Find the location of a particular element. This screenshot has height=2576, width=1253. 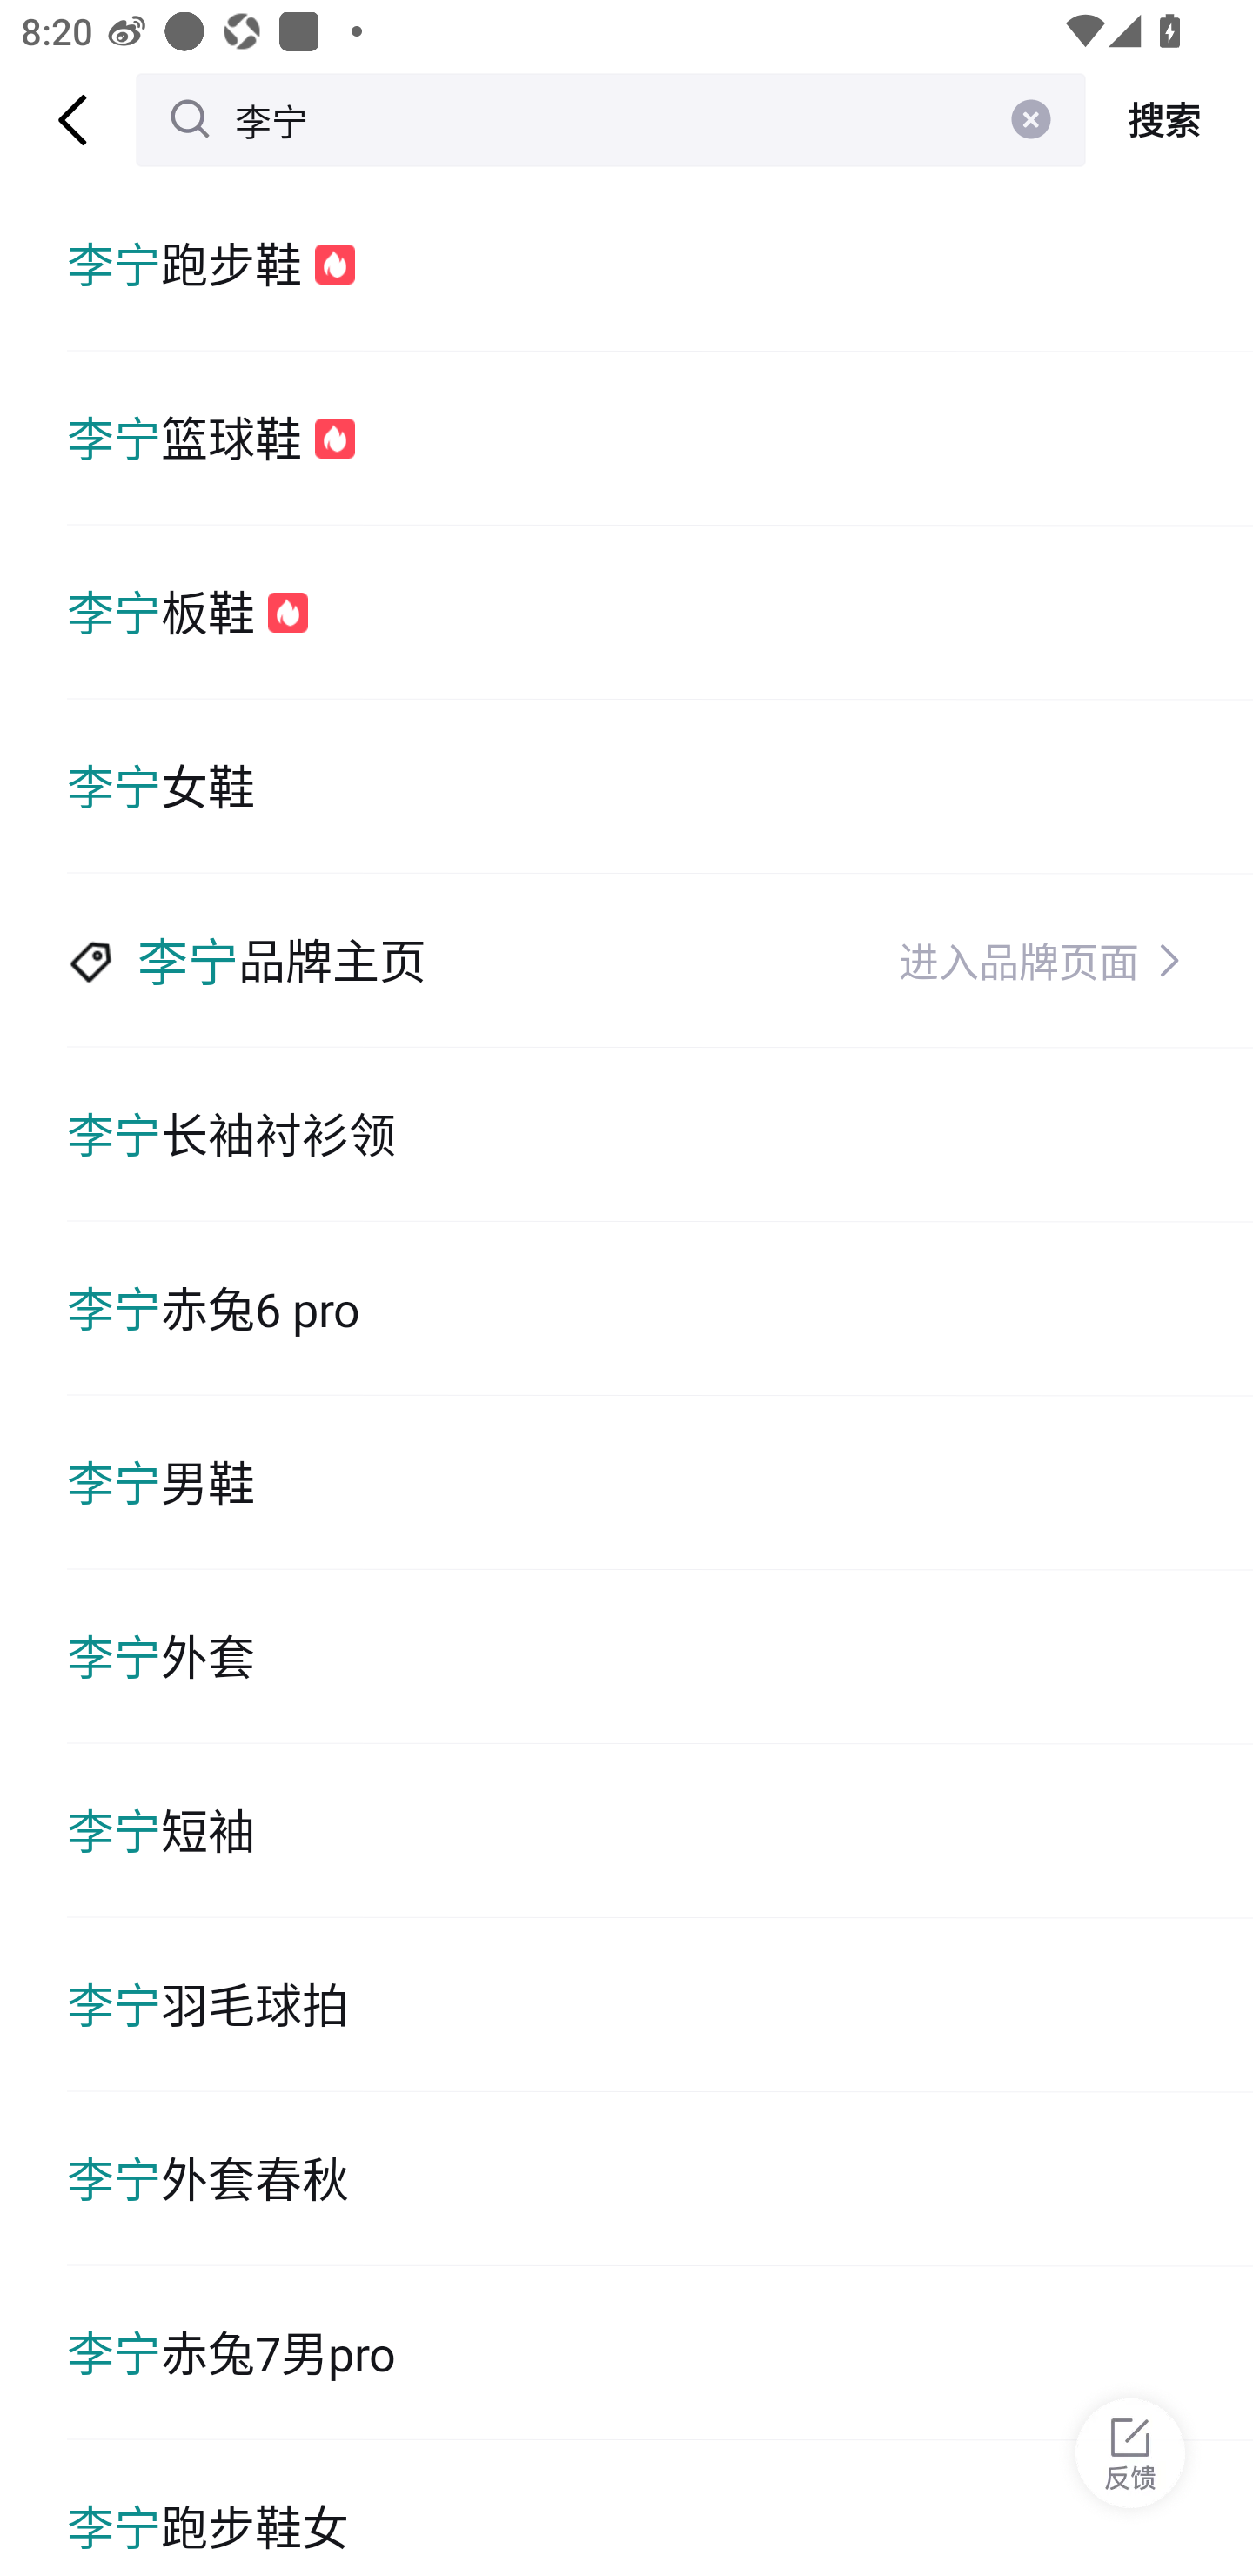

李宁跑步鞋女 is located at coordinates (660, 2508).